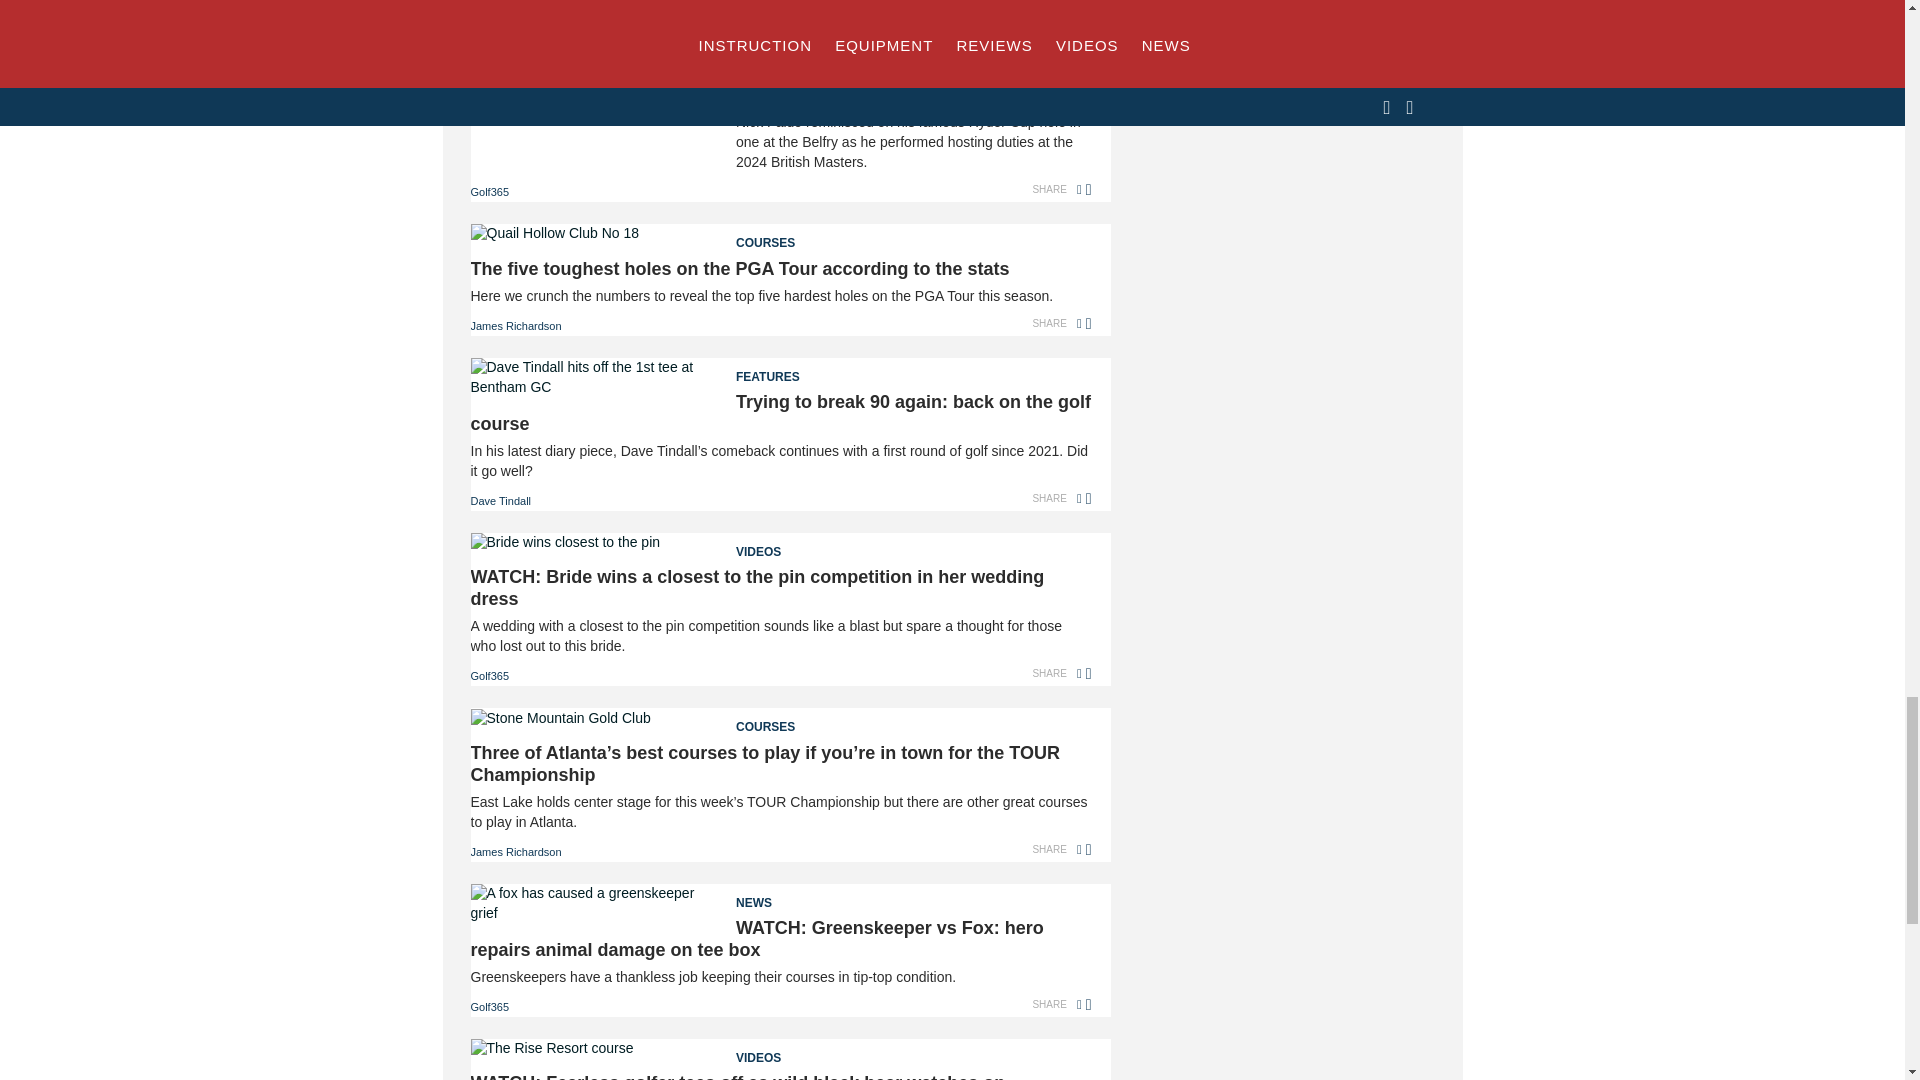 This screenshot has height=1080, width=1920. Describe the element at coordinates (780, 721) in the screenshot. I see `Courses` at that location.